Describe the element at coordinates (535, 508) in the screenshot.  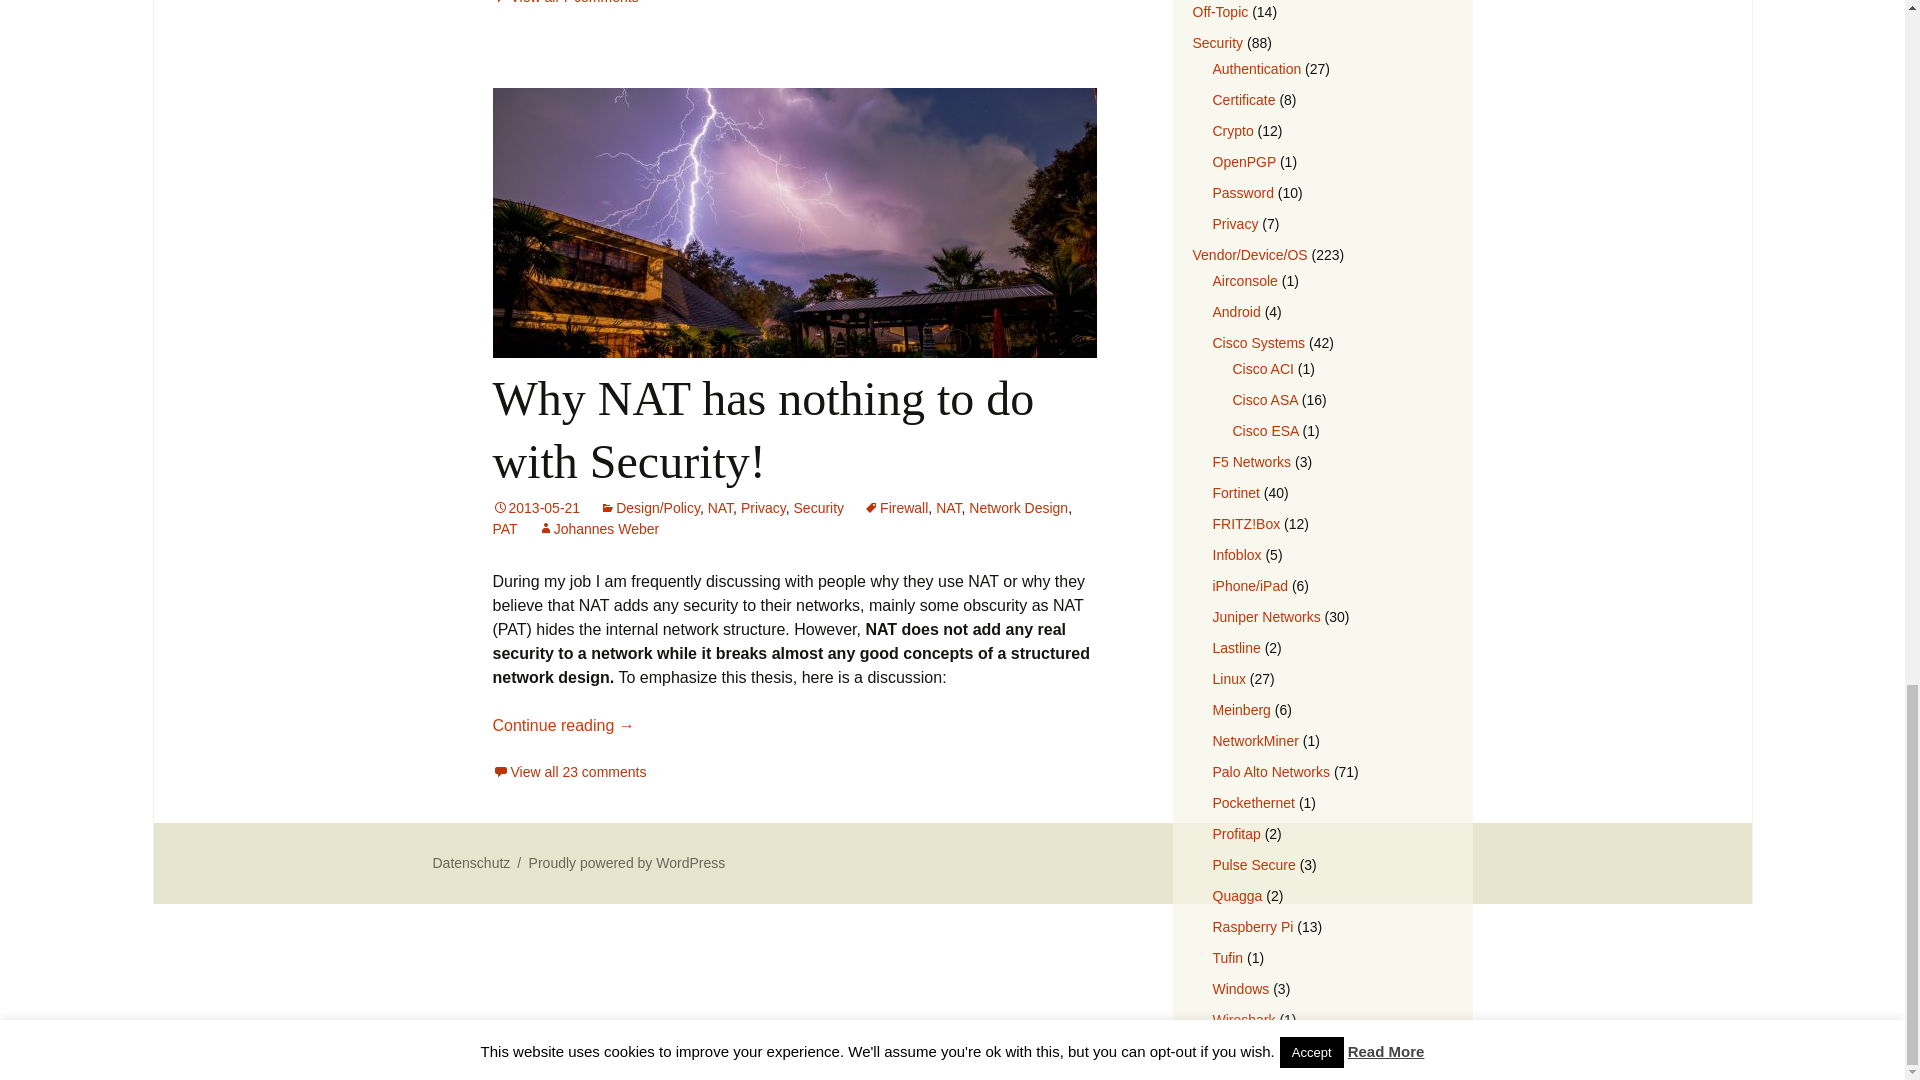
I see `Permalink to Why NAT has nothing to do with Security!` at that location.